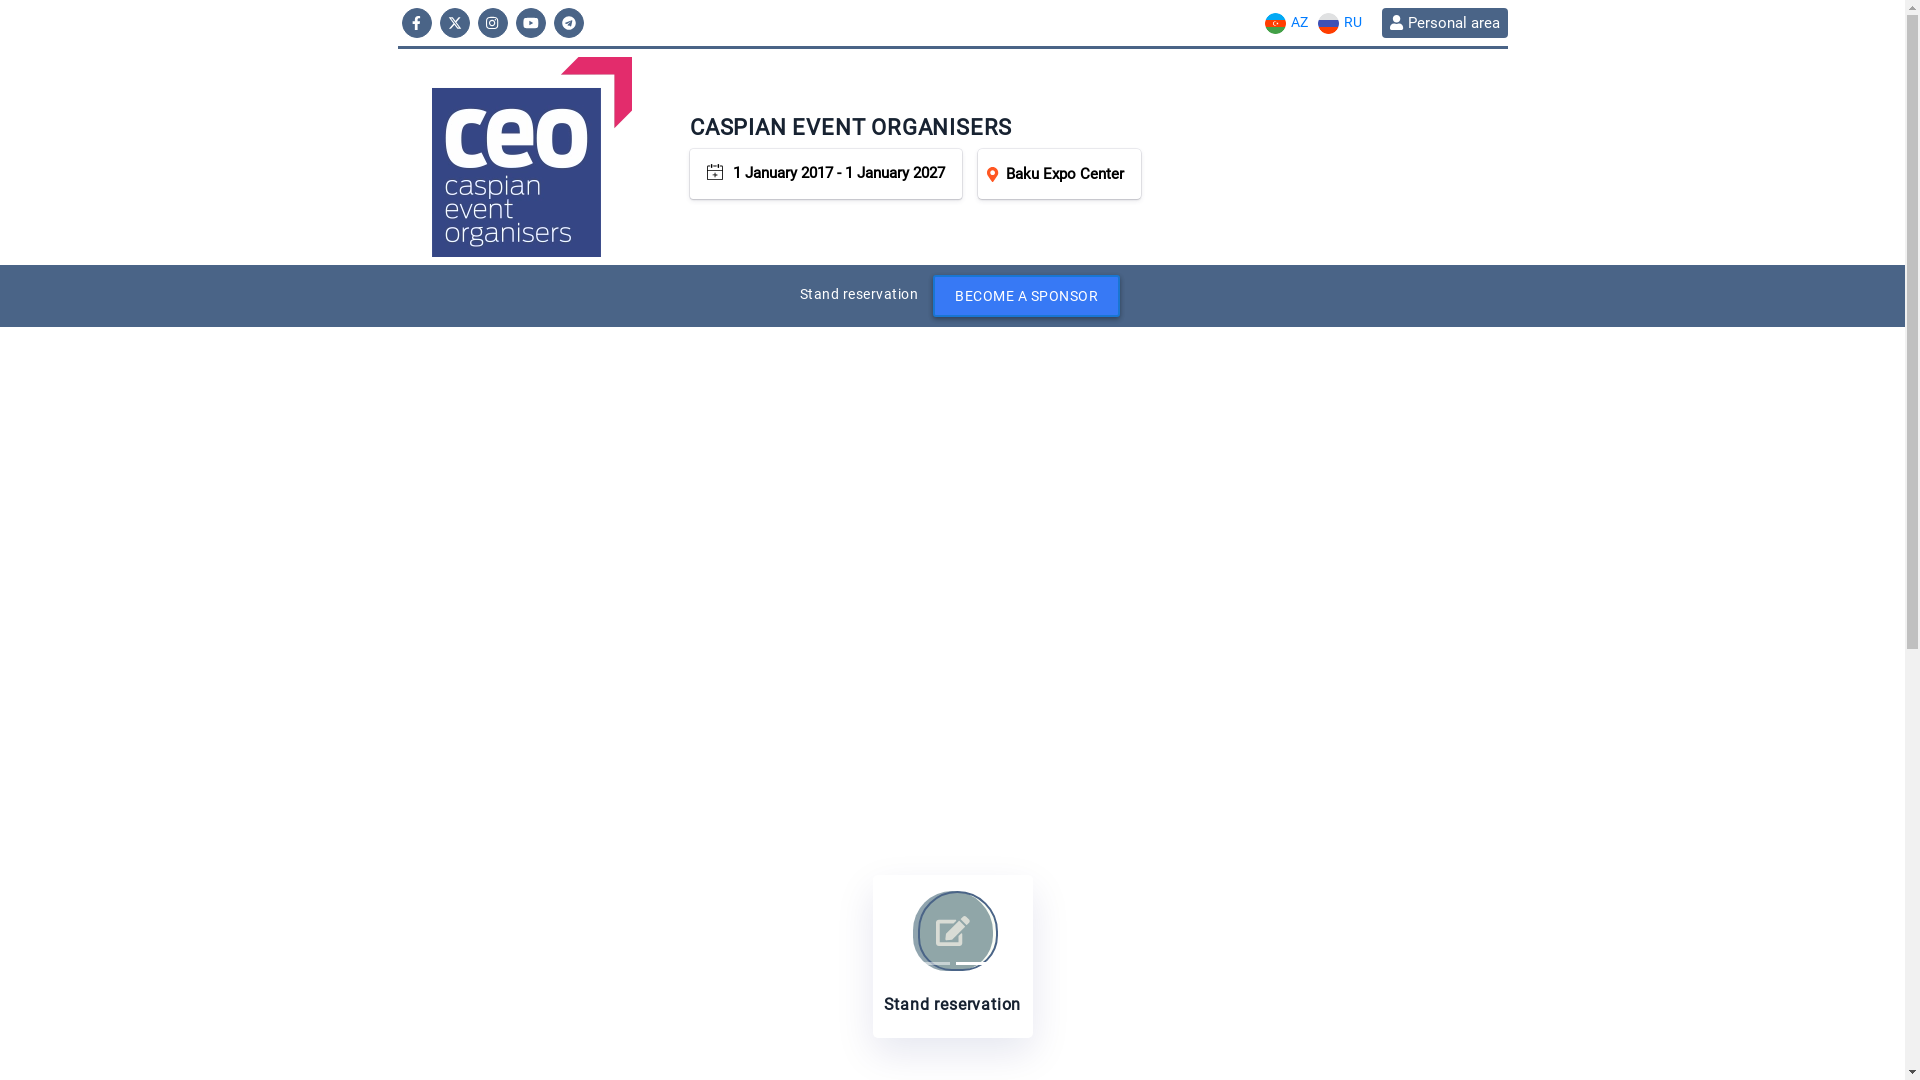 This screenshot has width=1920, height=1080. I want to click on AZ, so click(1286, 22).